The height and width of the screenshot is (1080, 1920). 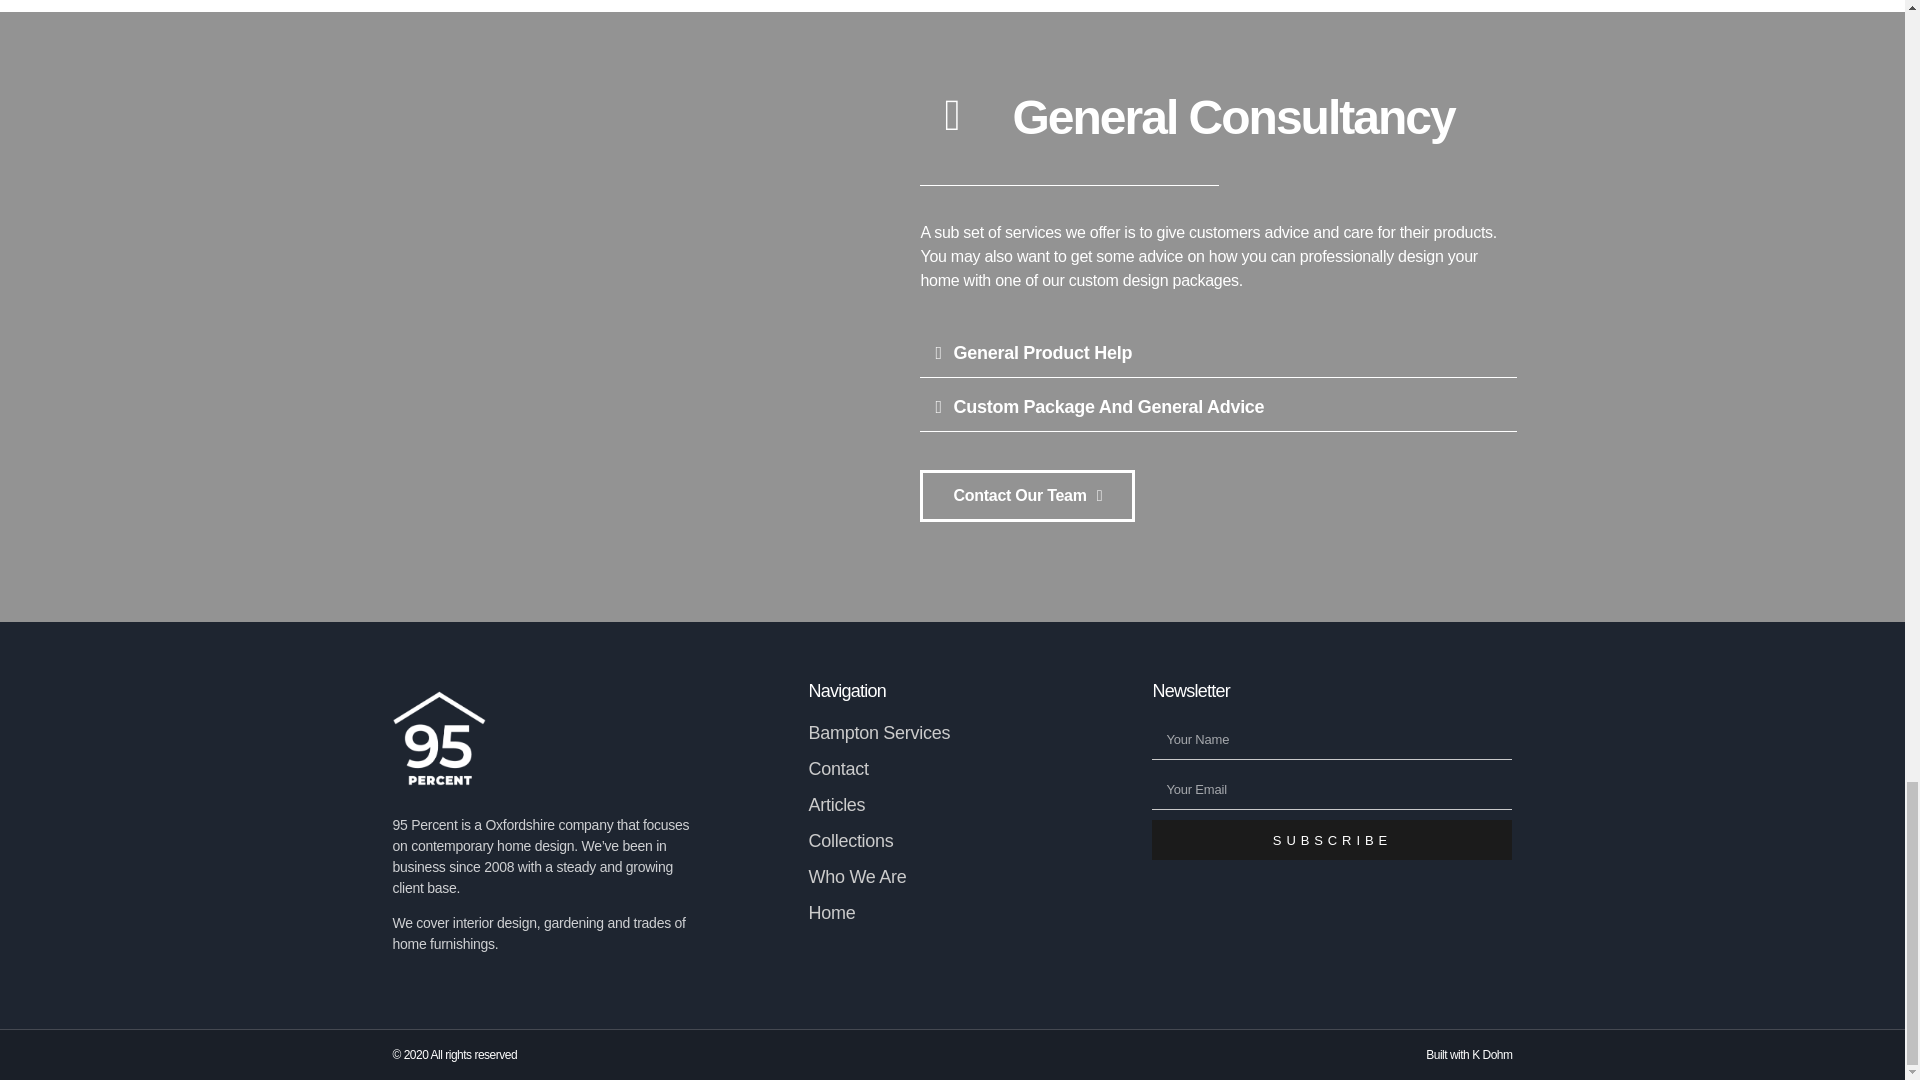 I want to click on Contact Our Team, so click(x=1026, y=495).